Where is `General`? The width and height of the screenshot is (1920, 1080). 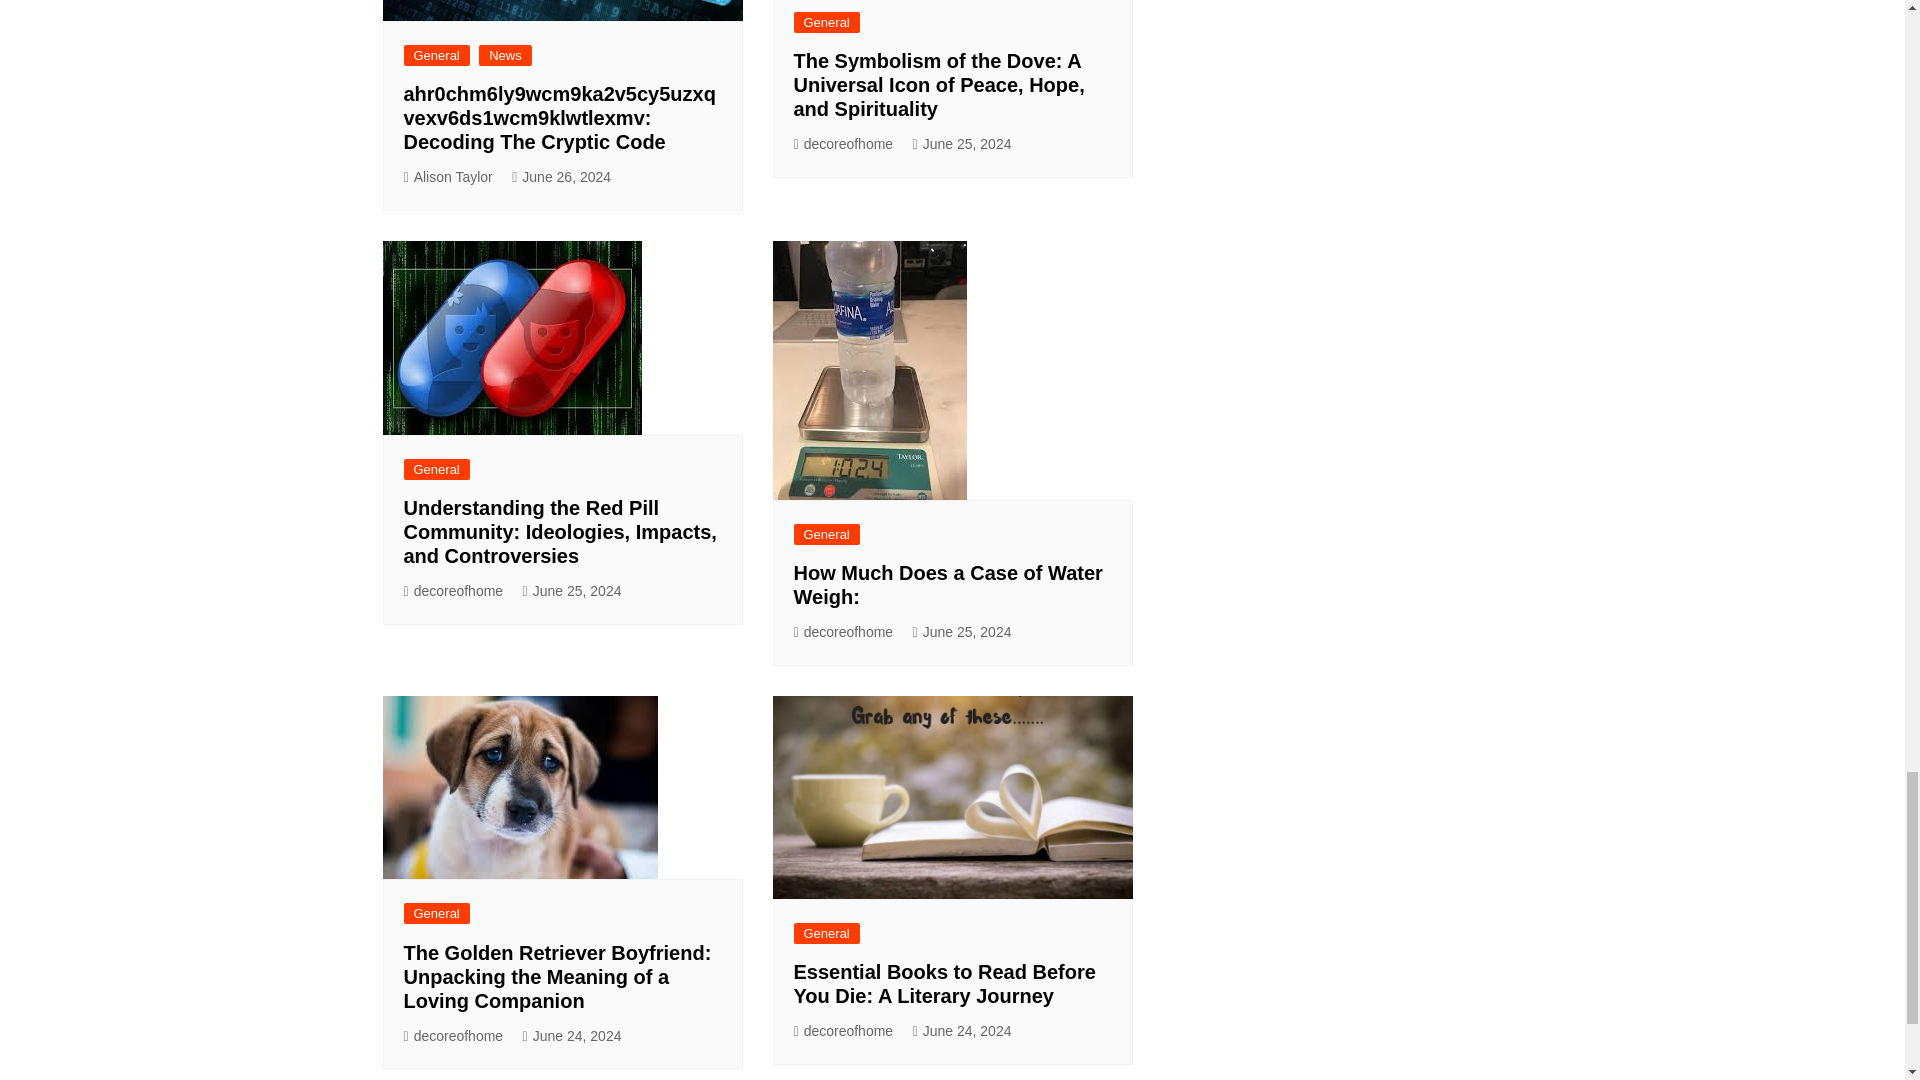 General is located at coordinates (827, 22).